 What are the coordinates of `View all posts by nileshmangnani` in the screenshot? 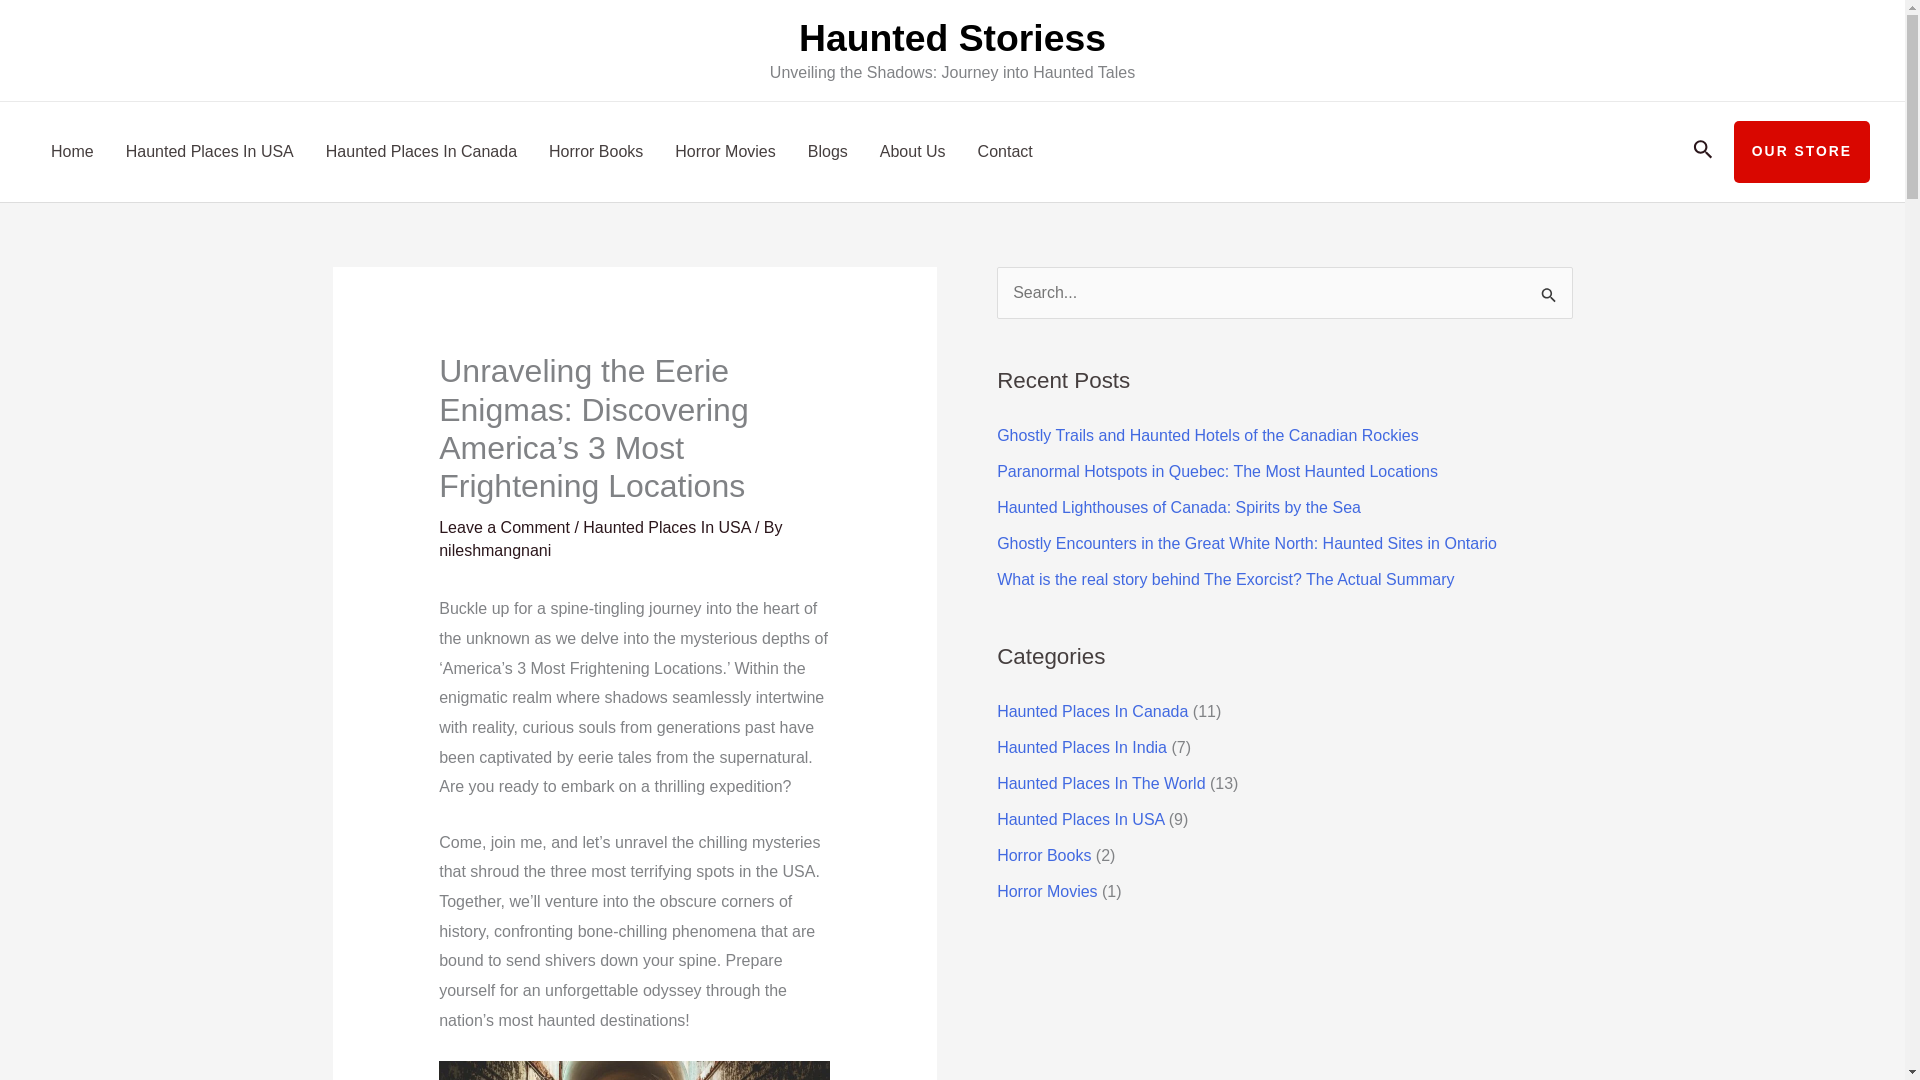 It's located at (495, 550).